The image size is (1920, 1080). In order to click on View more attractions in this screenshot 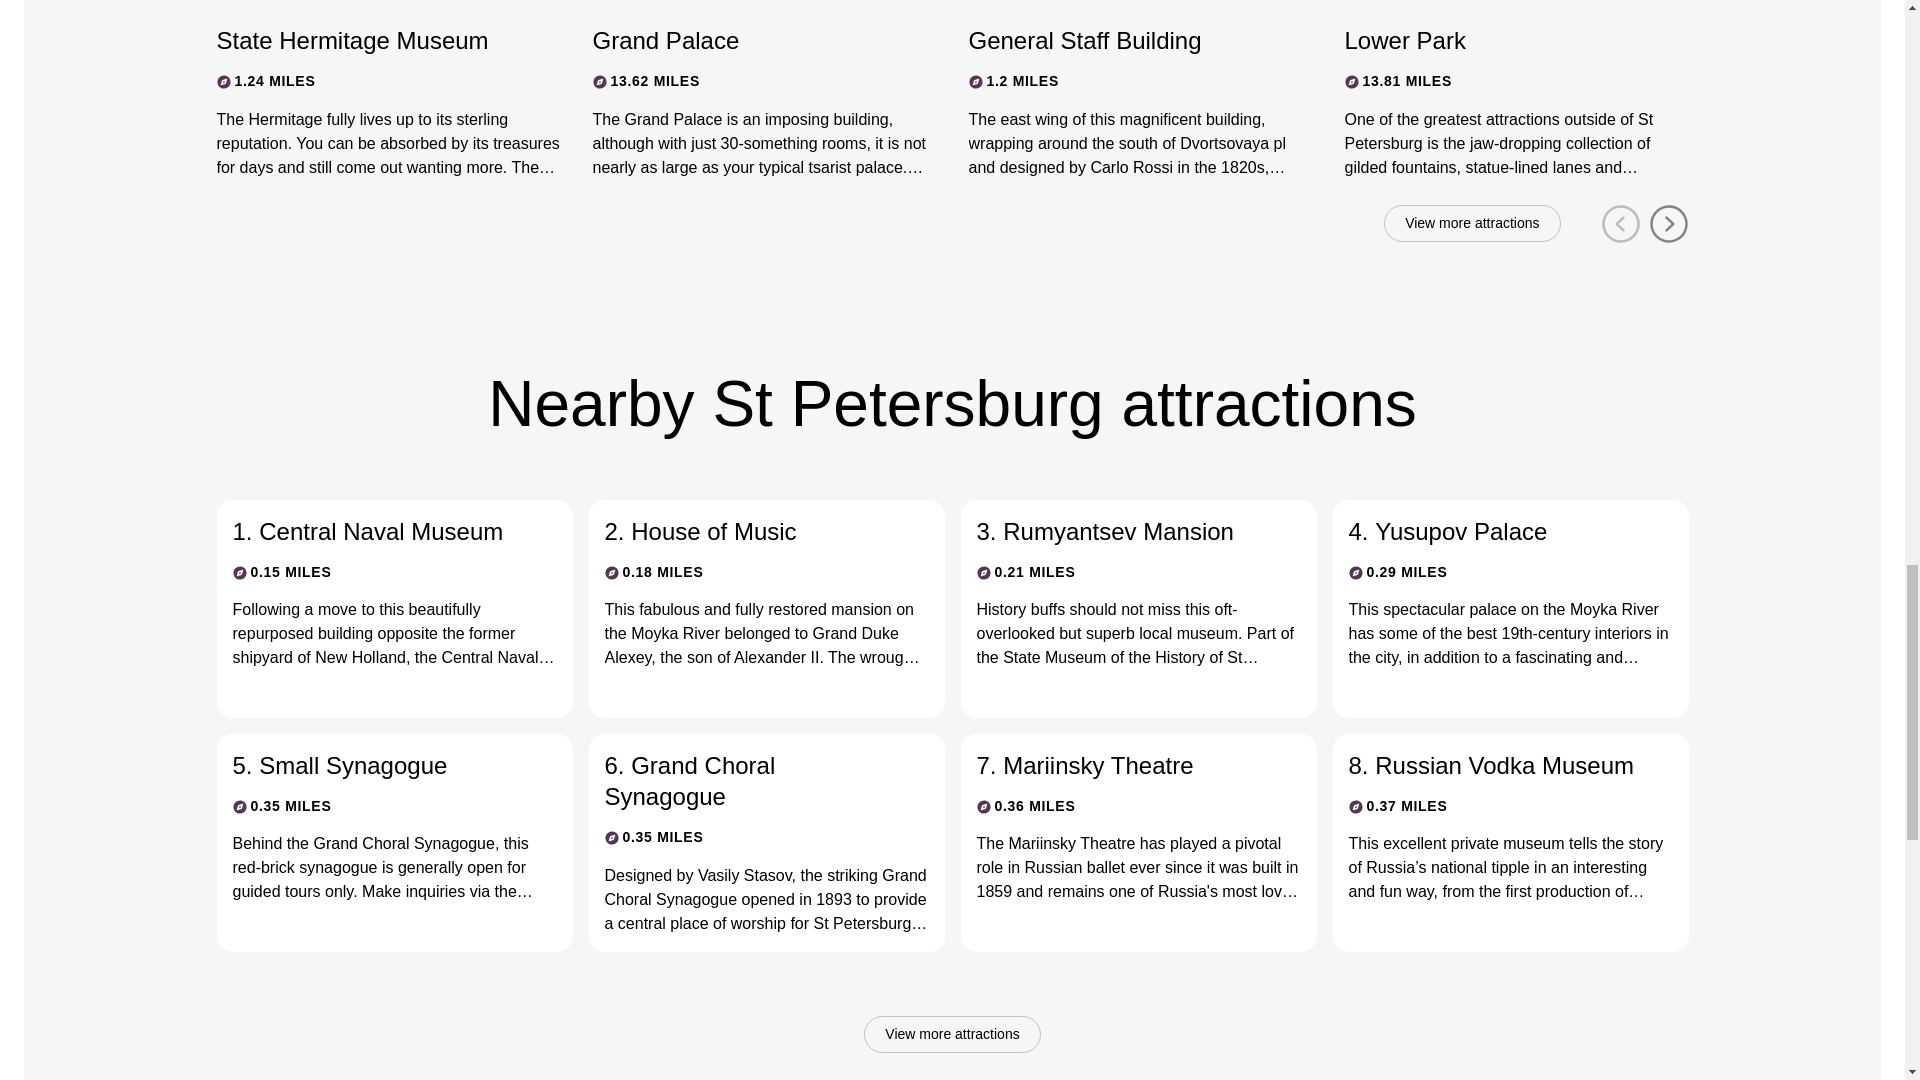, I will do `click(952, 1035)`.